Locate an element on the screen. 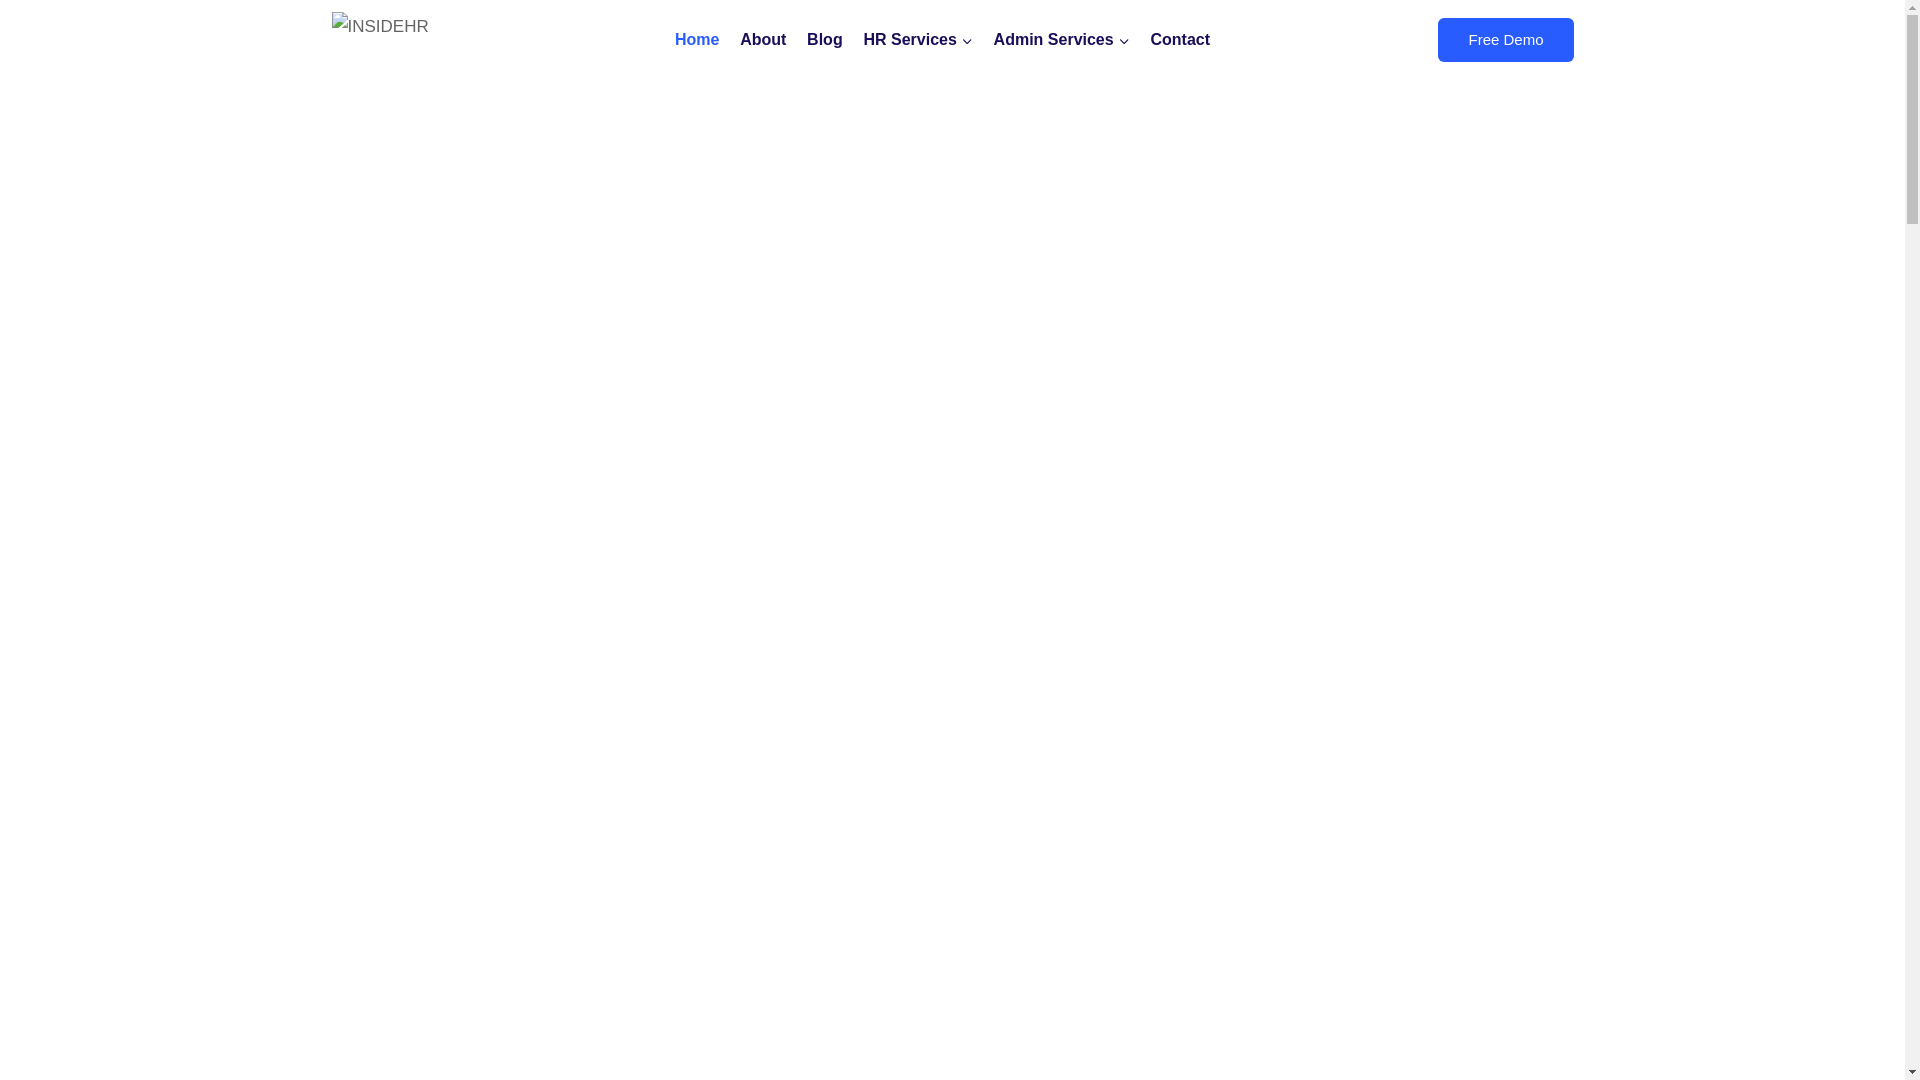 The width and height of the screenshot is (1920, 1080). About is located at coordinates (764, 40).